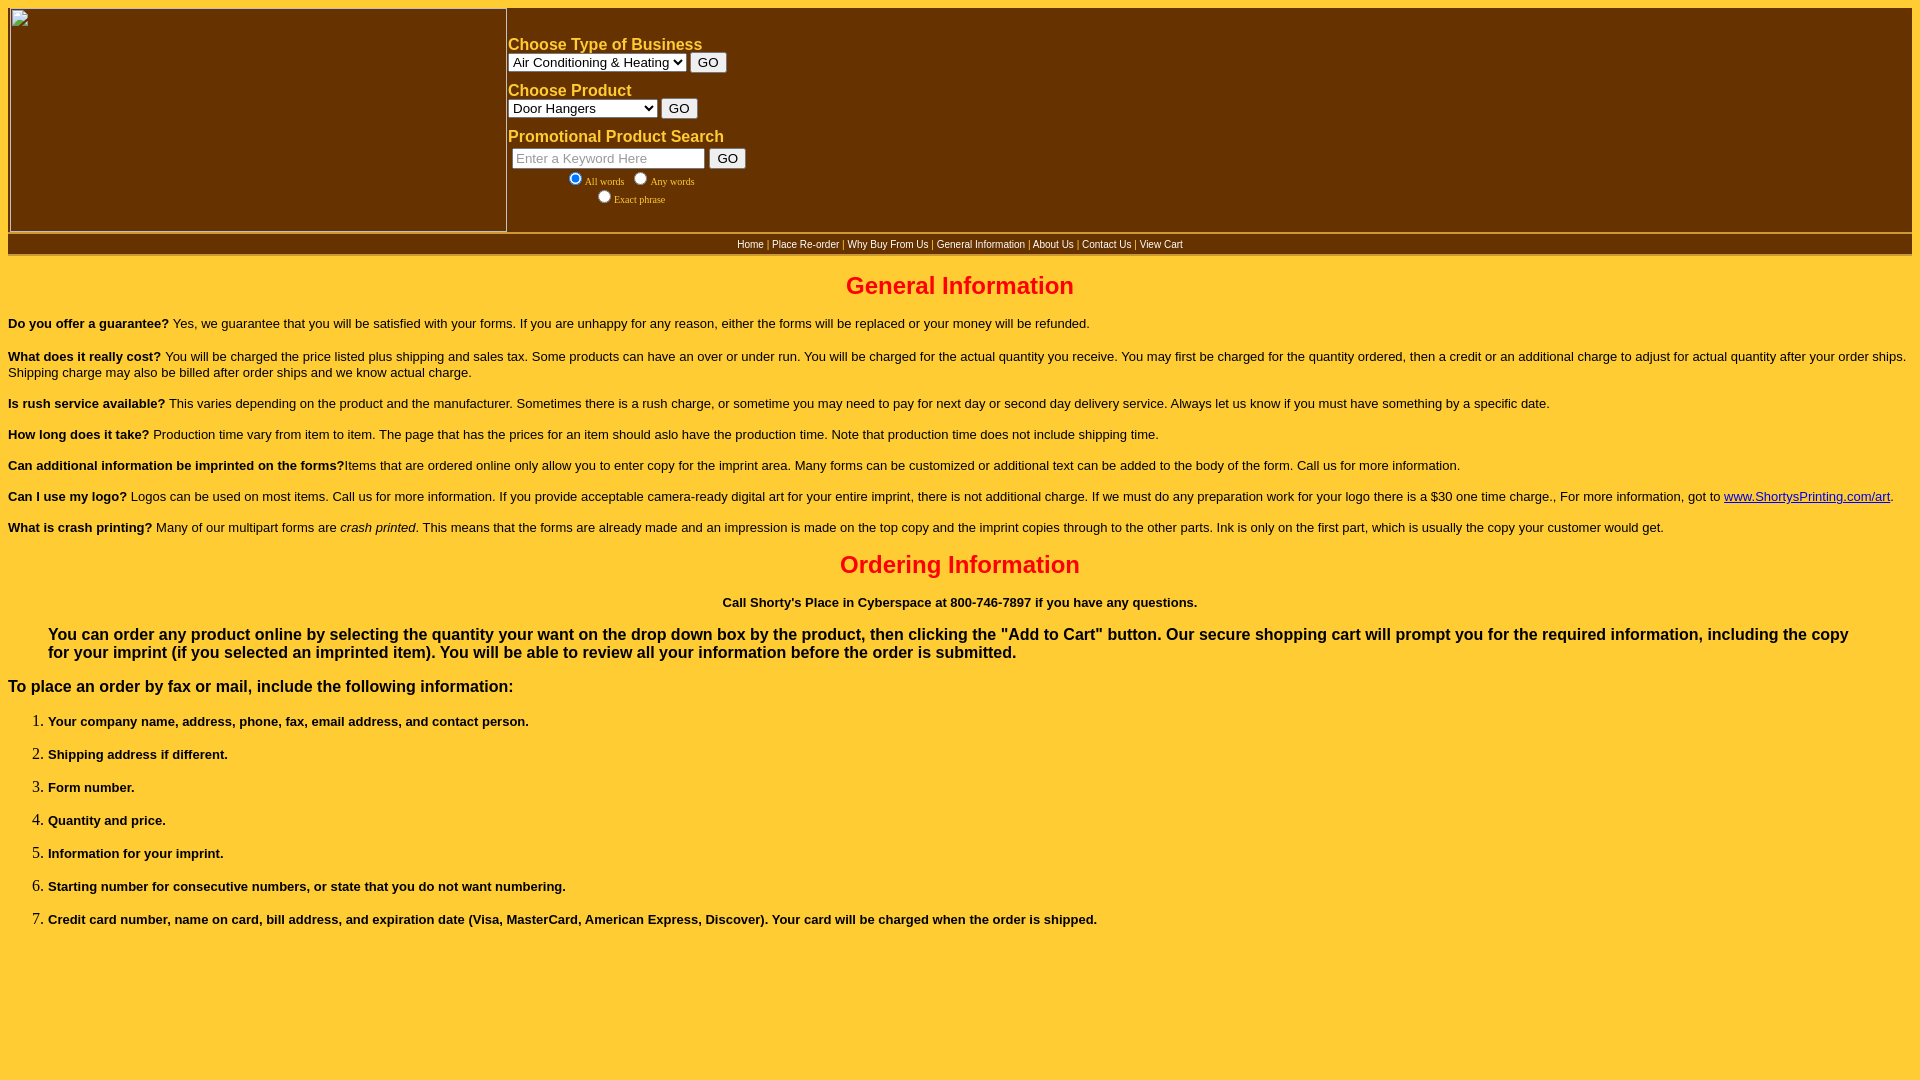  What do you see at coordinates (1106, 244) in the screenshot?
I see `Contact Us` at bounding box center [1106, 244].